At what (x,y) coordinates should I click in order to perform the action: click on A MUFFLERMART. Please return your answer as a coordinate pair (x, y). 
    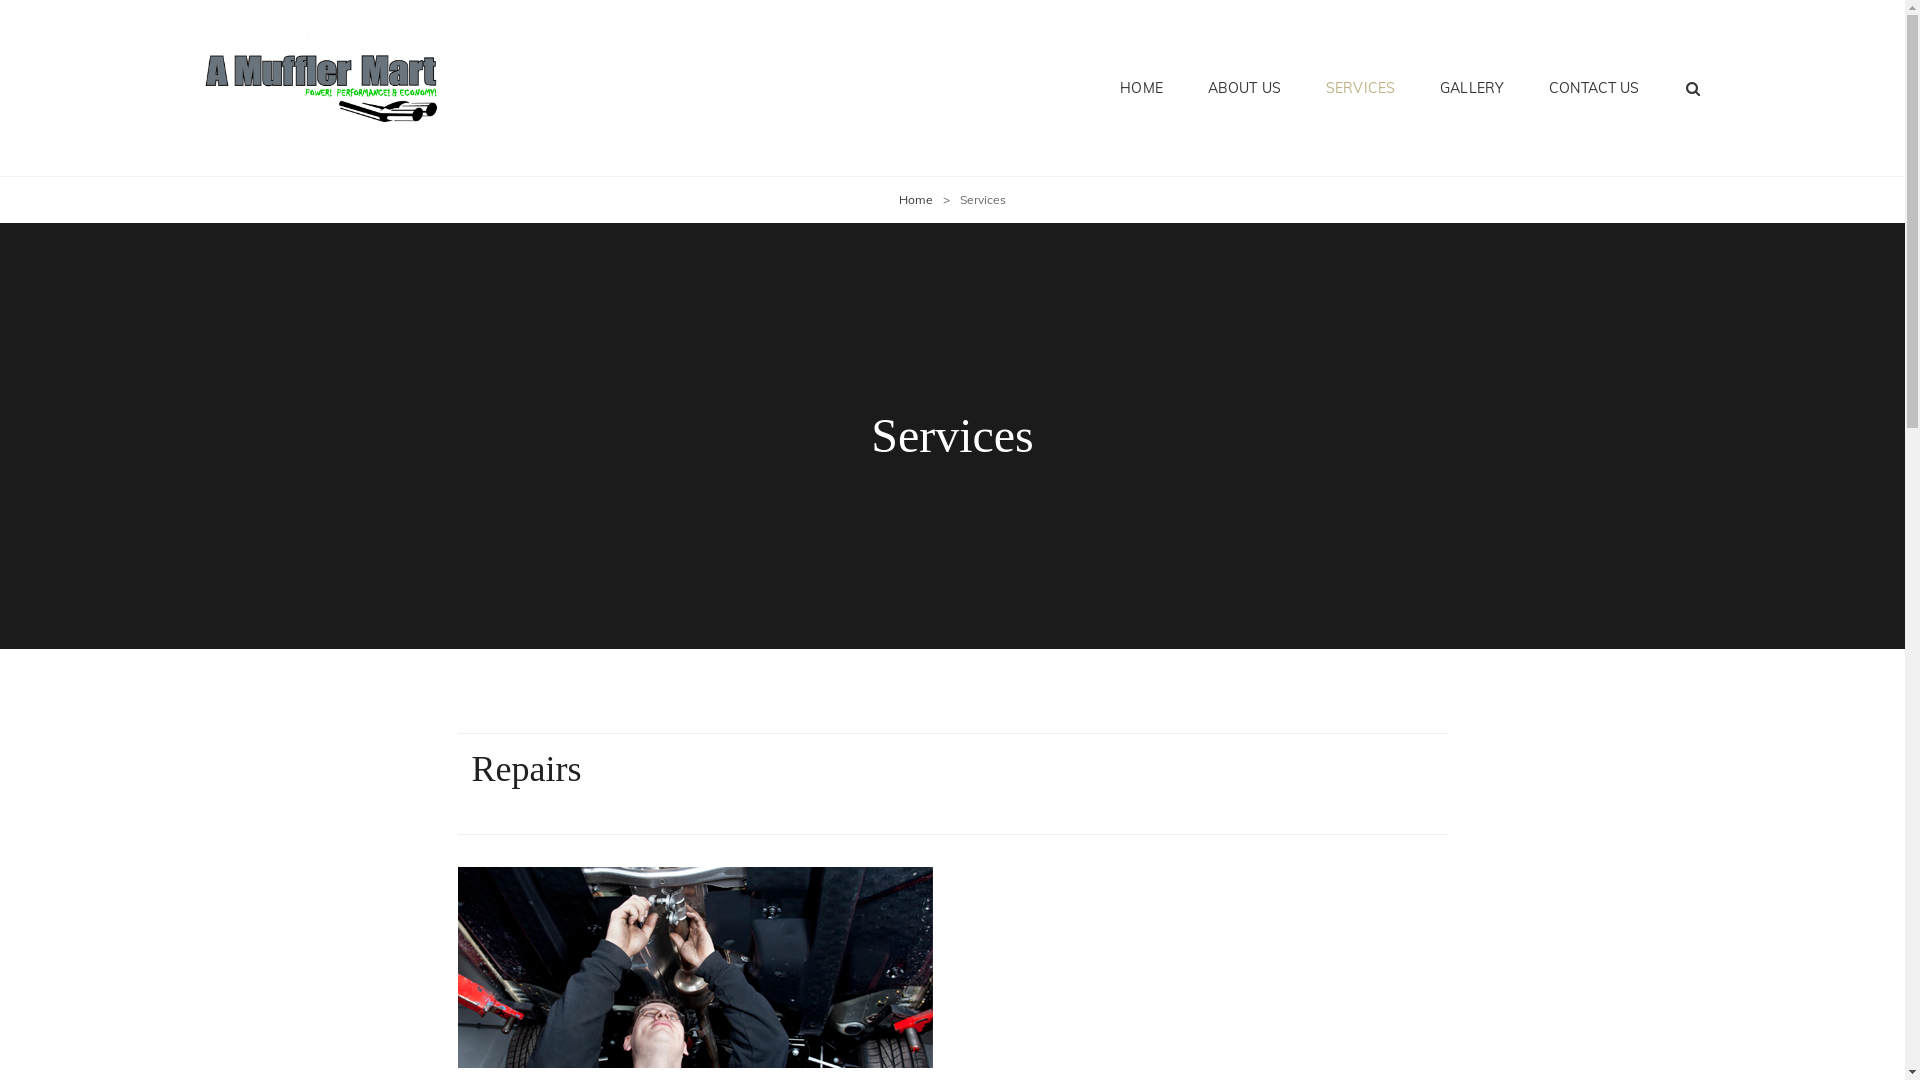
    Looking at the image, I should click on (600, 106).